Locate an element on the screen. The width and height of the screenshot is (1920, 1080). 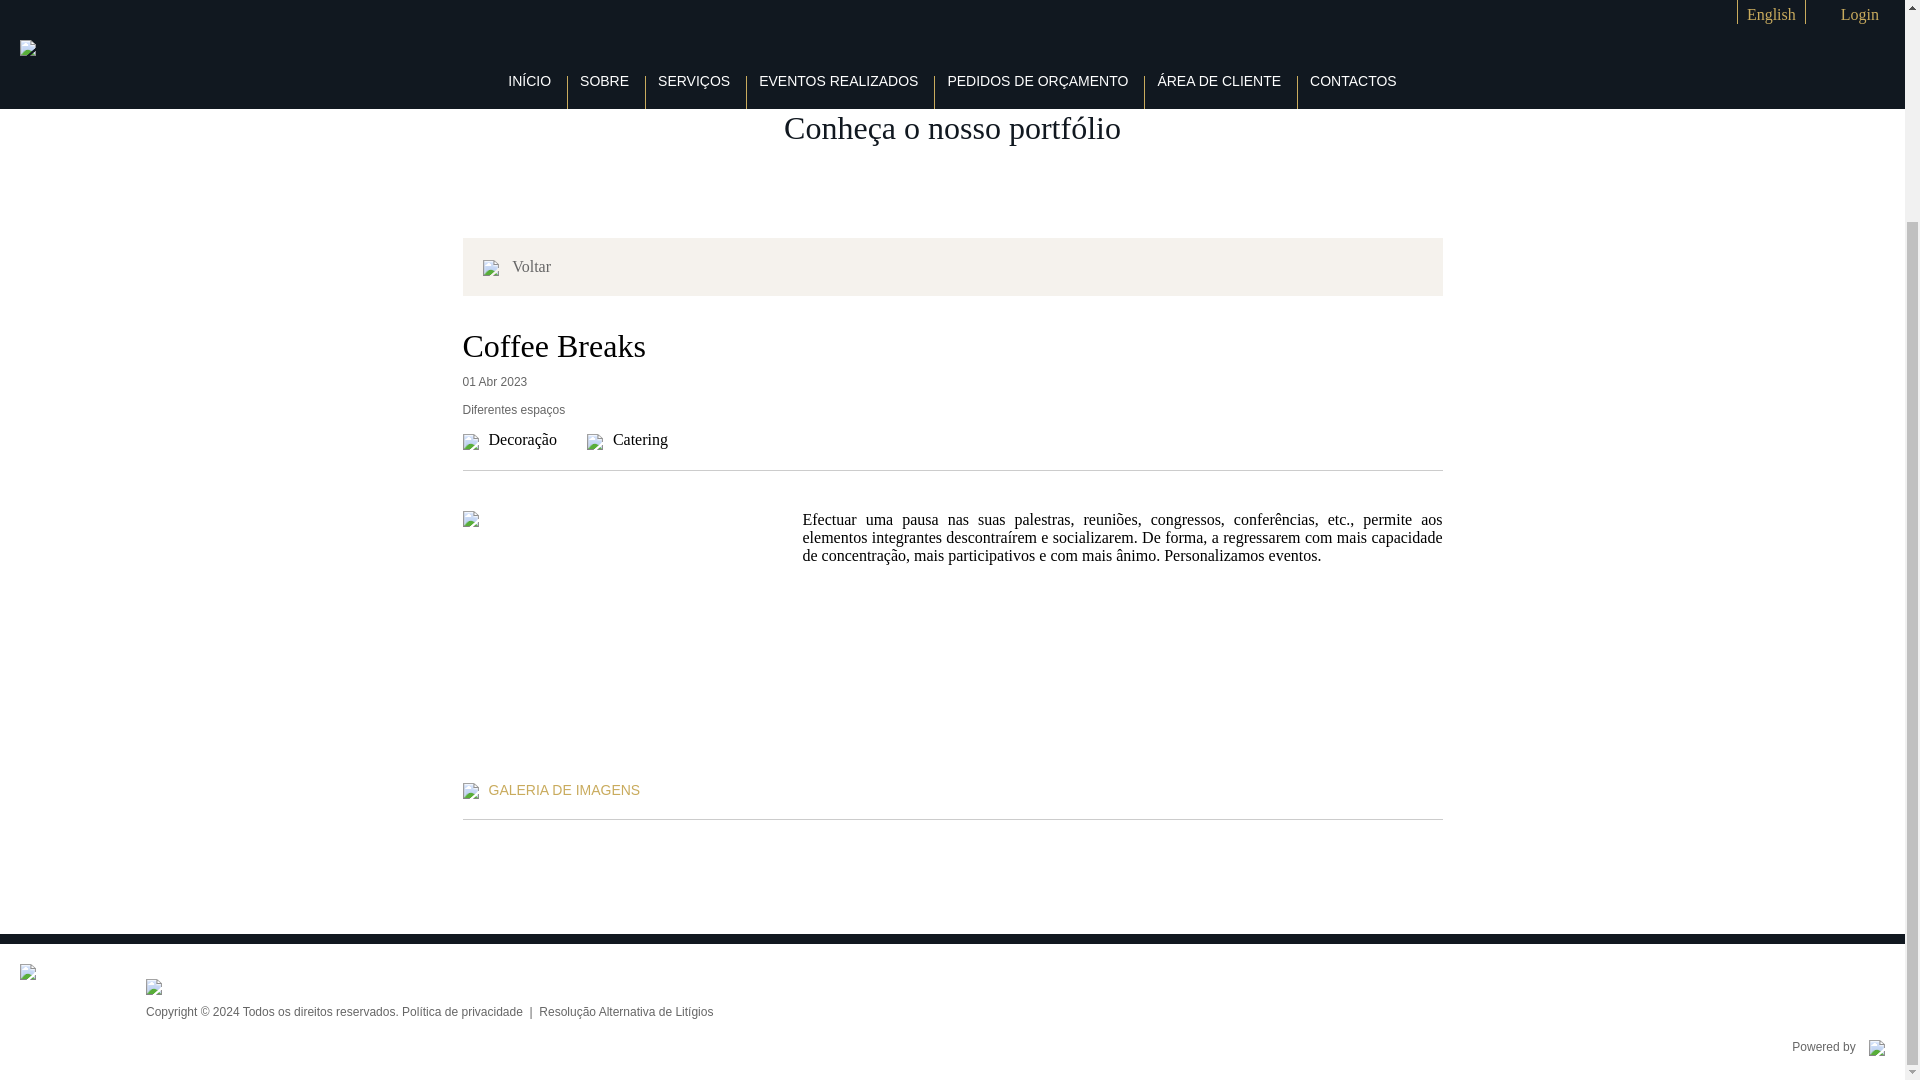
Voltar is located at coordinates (494, 266).